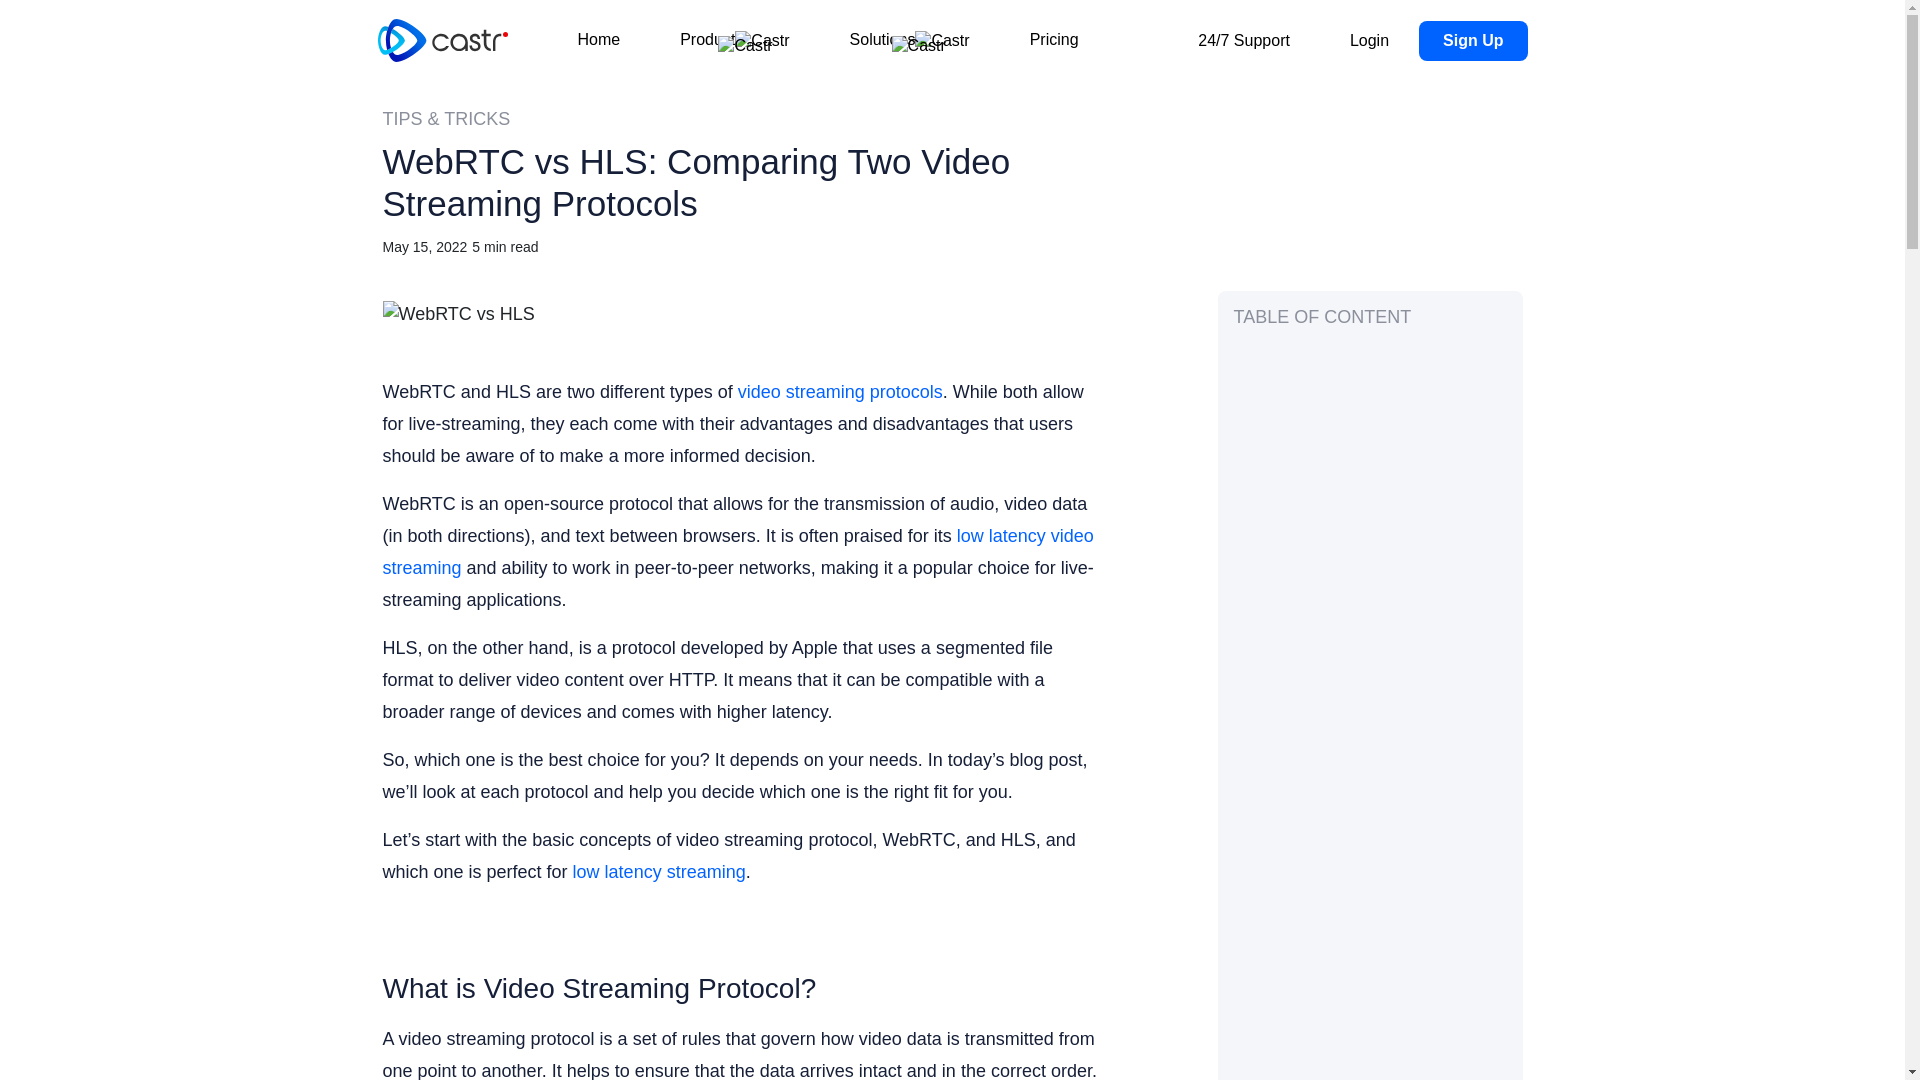 The width and height of the screenshot is (1920, 1080). Describe the element at coordinates (737, 551) in the screenshot. I see `low latency video streaming` at that location.